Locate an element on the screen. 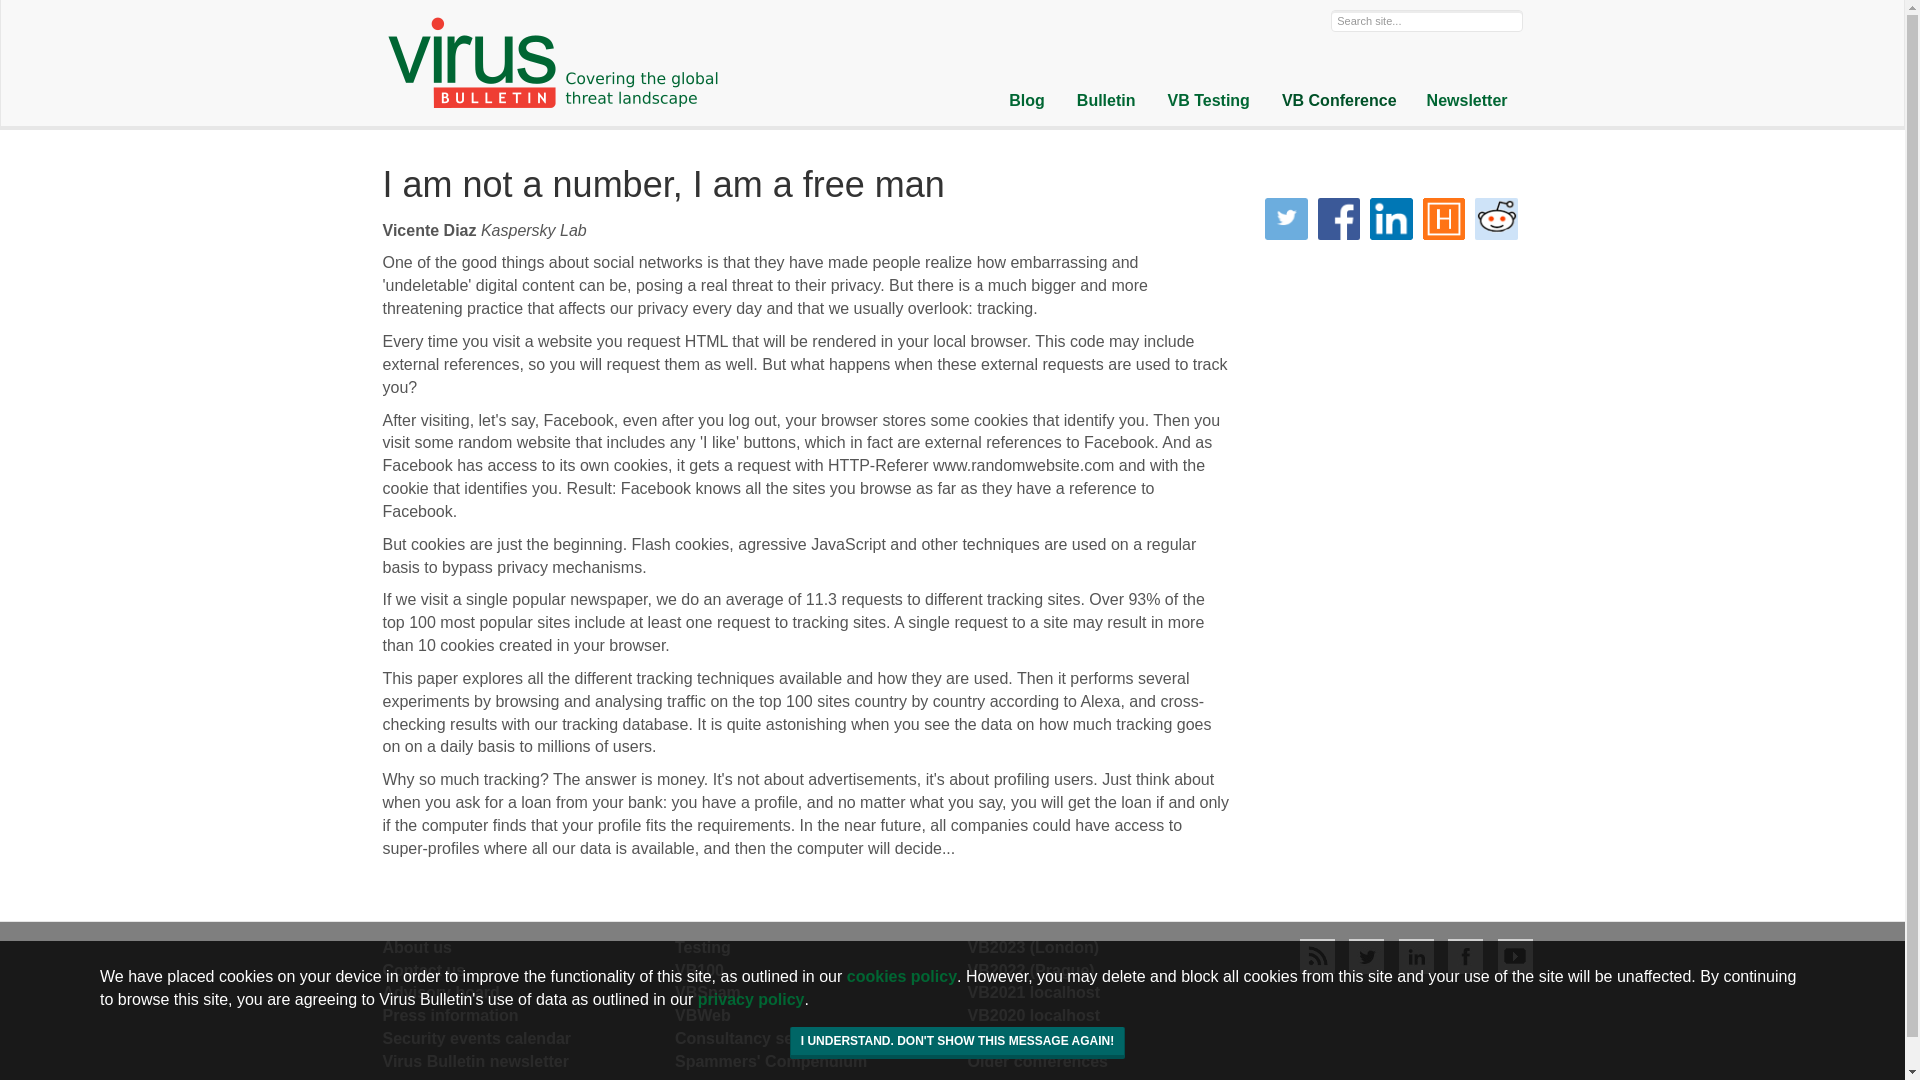  VB Conference is located at coordinates (1339, 101).